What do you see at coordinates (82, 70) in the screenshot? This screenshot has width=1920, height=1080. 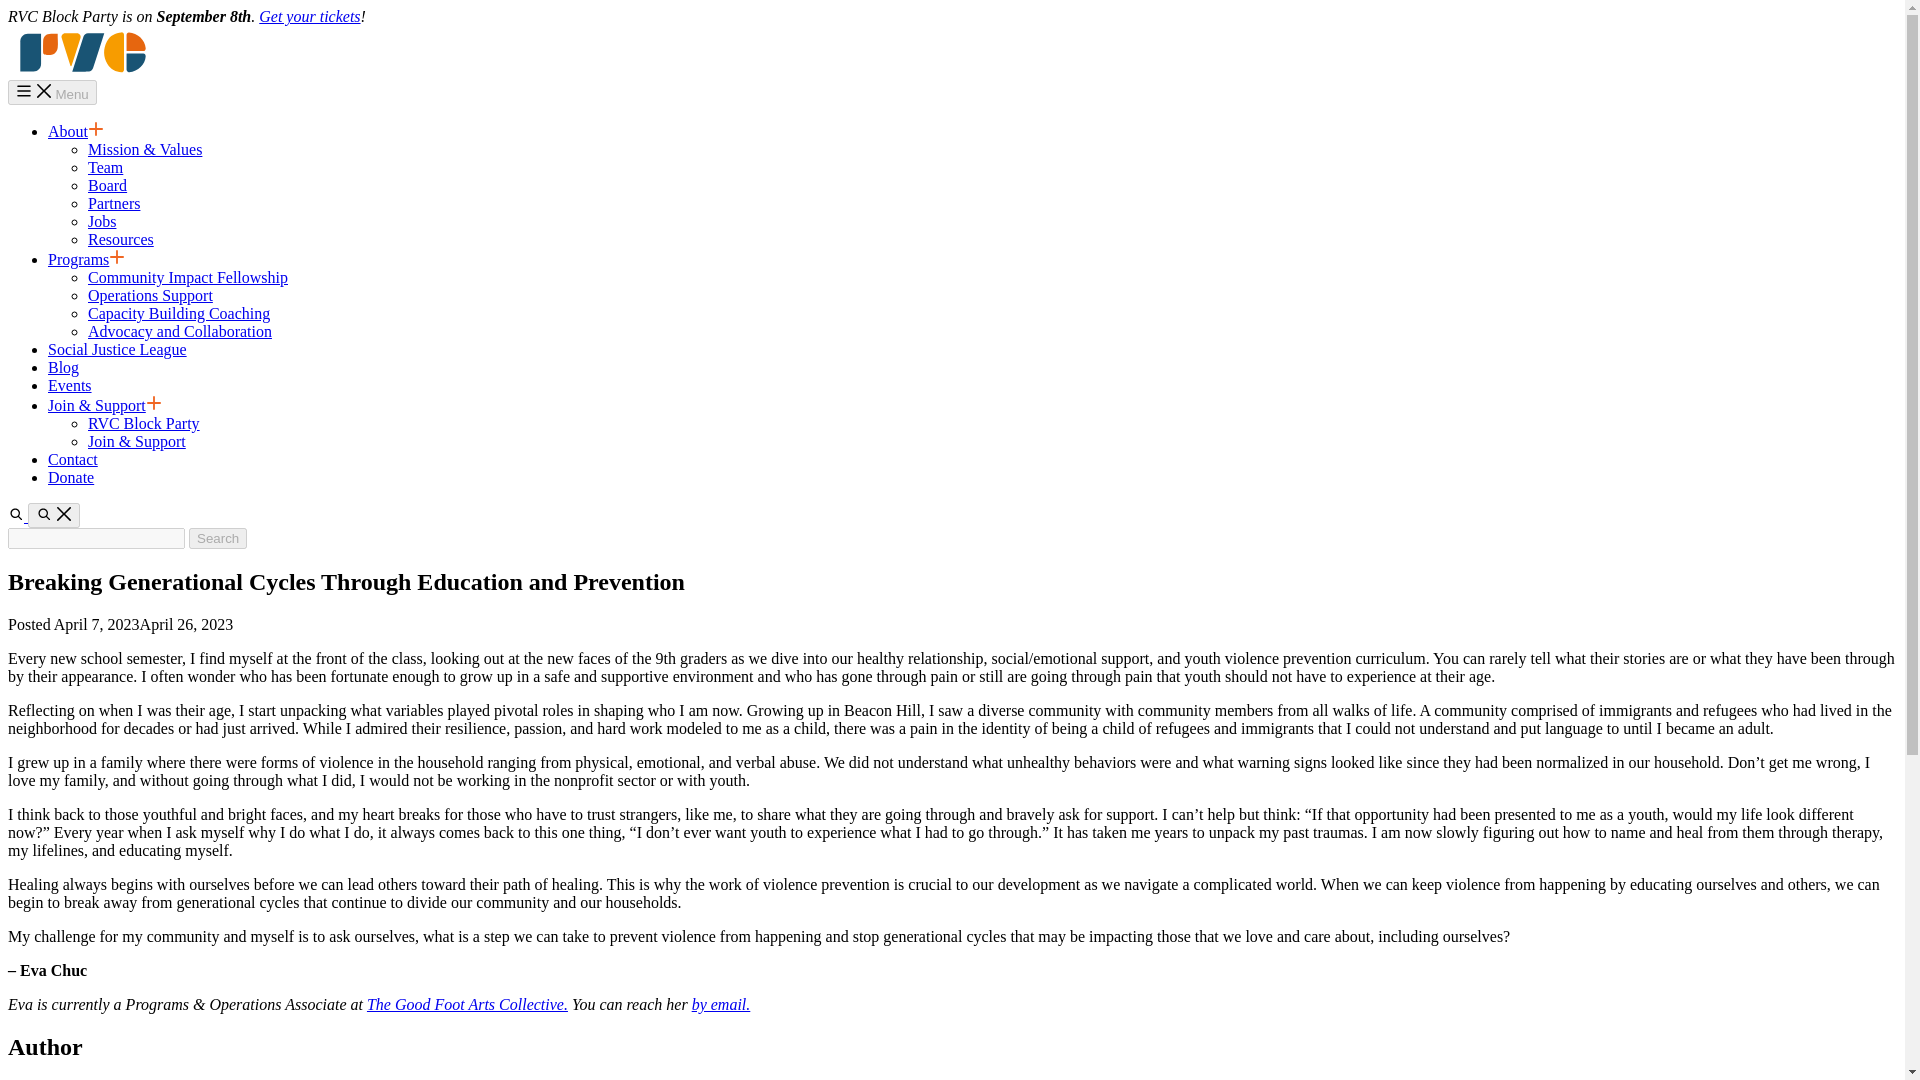 I see `RVC Seattle` at bounding box center [82, 70].